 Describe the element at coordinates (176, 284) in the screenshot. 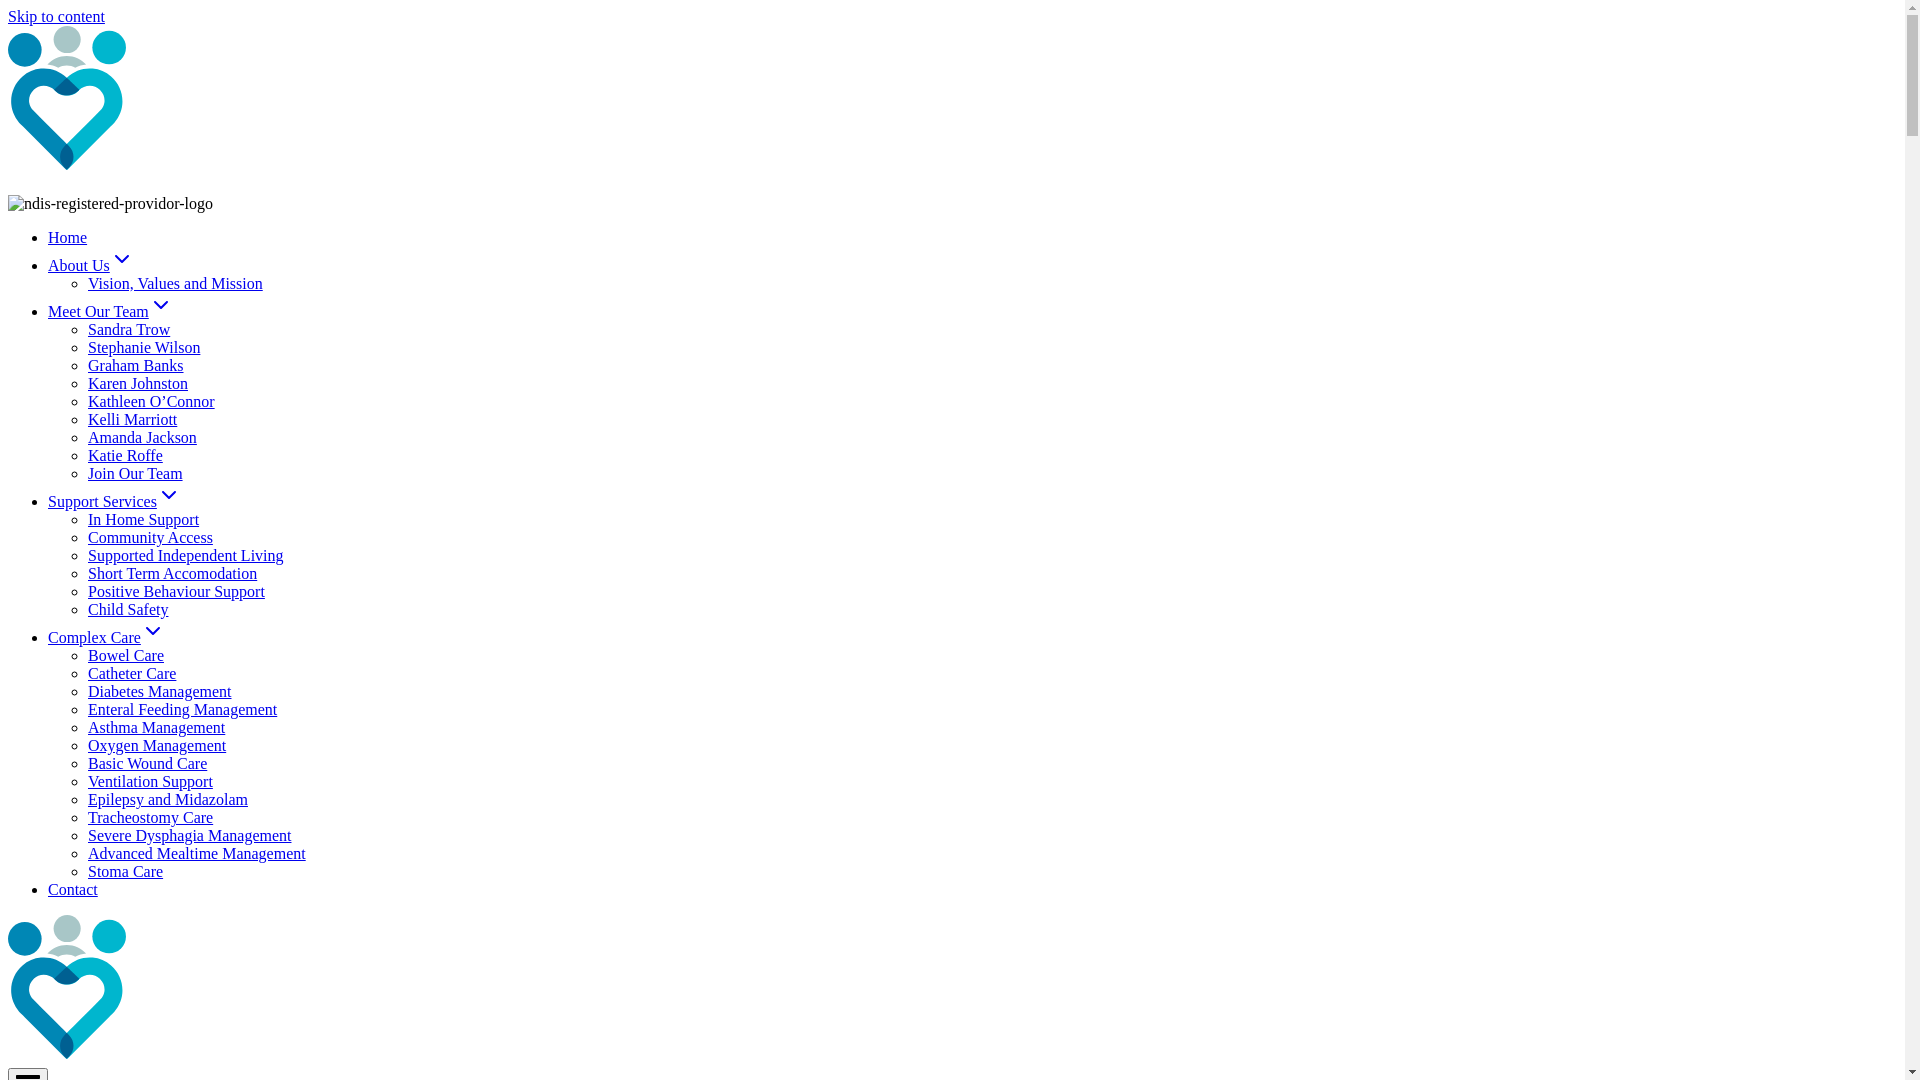

I see `Vision, Values and Mission` at that location.